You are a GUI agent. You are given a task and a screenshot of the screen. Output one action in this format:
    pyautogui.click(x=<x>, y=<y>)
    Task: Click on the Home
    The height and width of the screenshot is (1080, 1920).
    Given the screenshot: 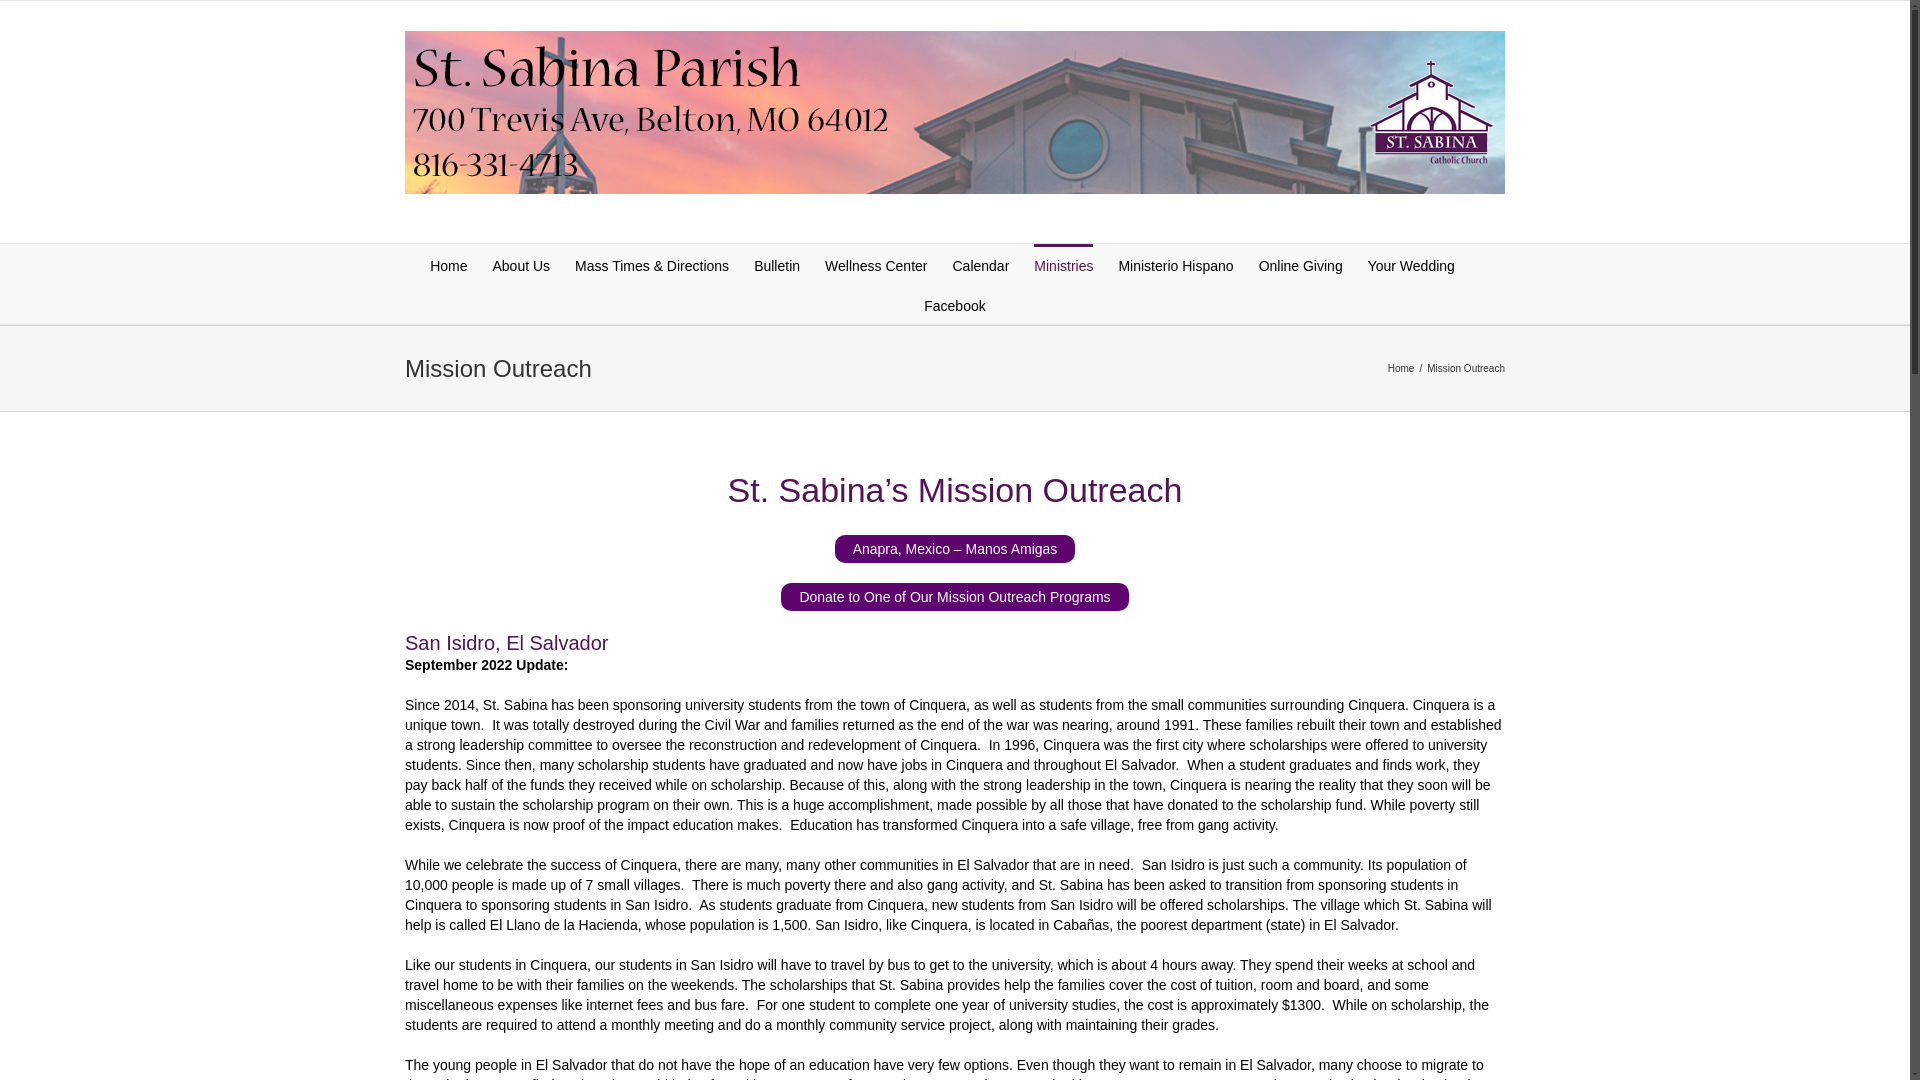 What is the action you would take?
    pyautogui.click(x=448, y=264)
    